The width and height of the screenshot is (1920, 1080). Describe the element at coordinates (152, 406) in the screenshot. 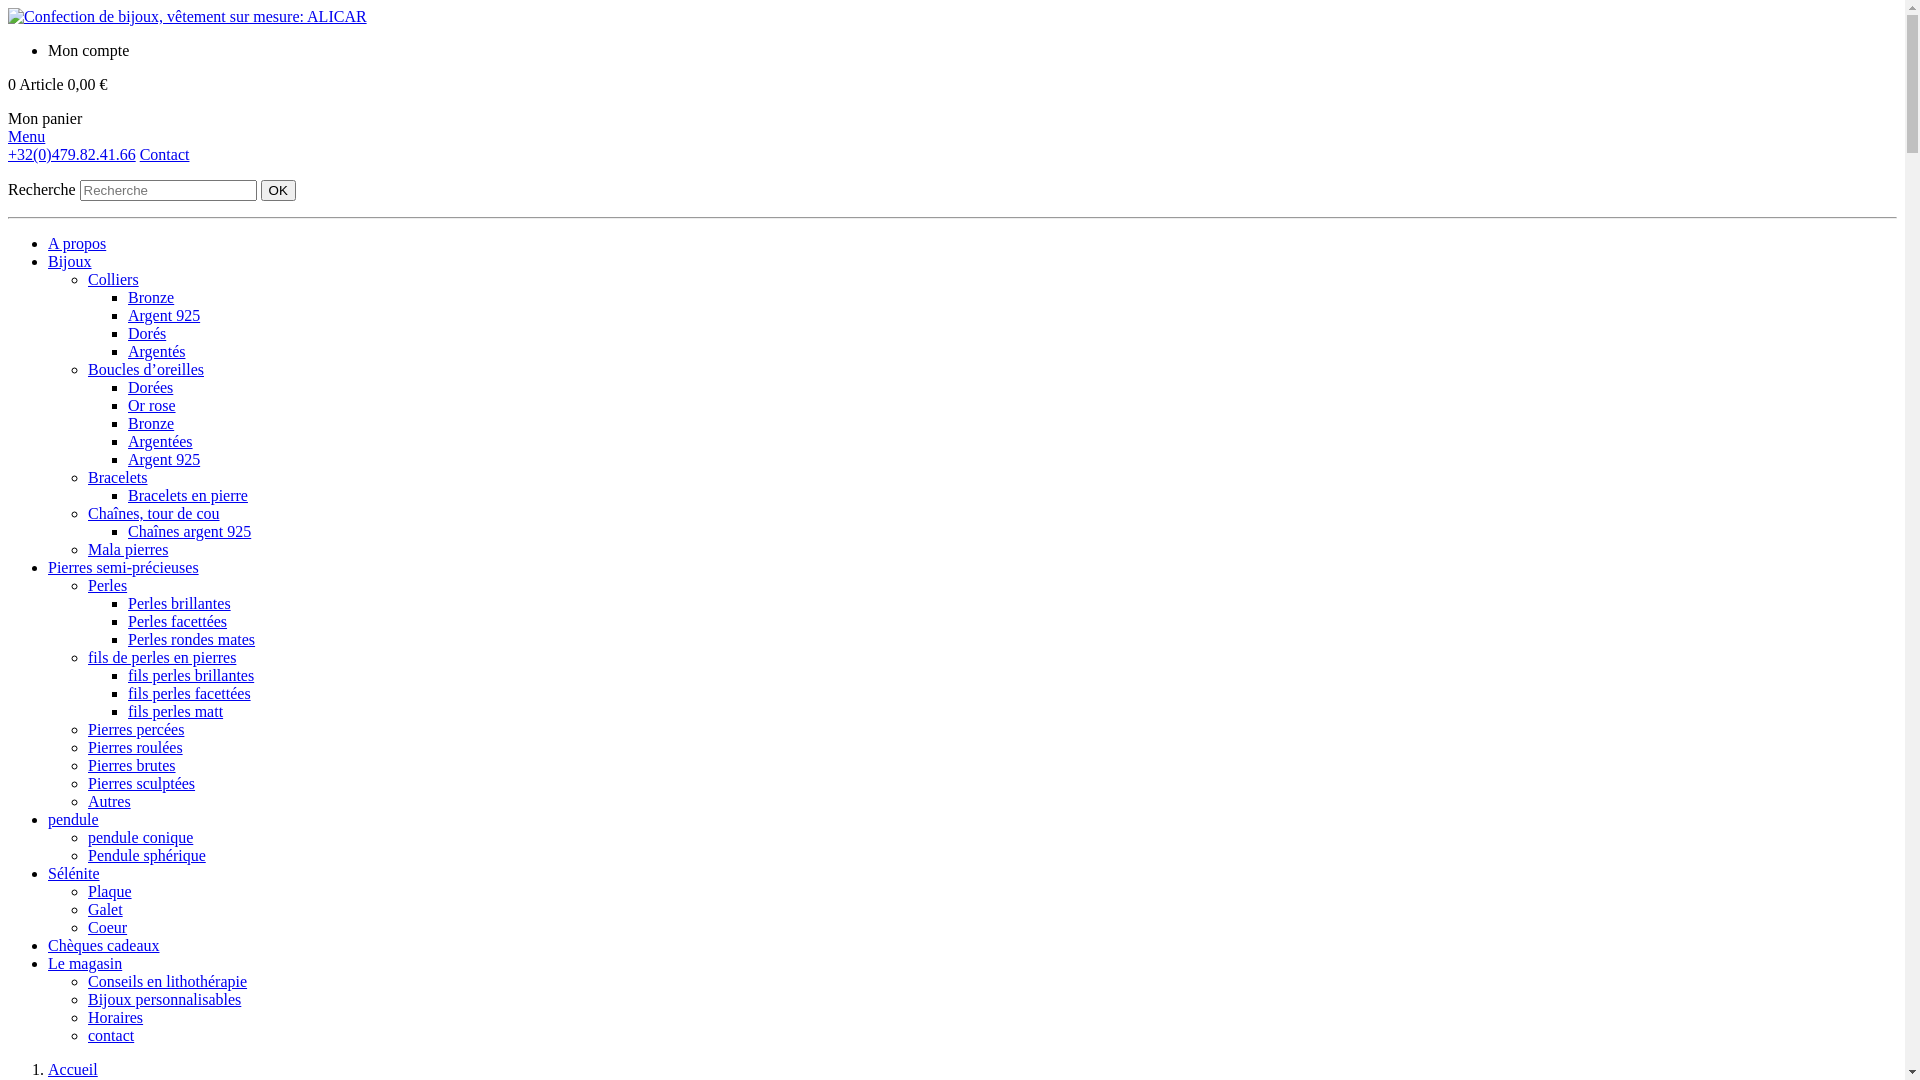

I see `Or rose` at that location.